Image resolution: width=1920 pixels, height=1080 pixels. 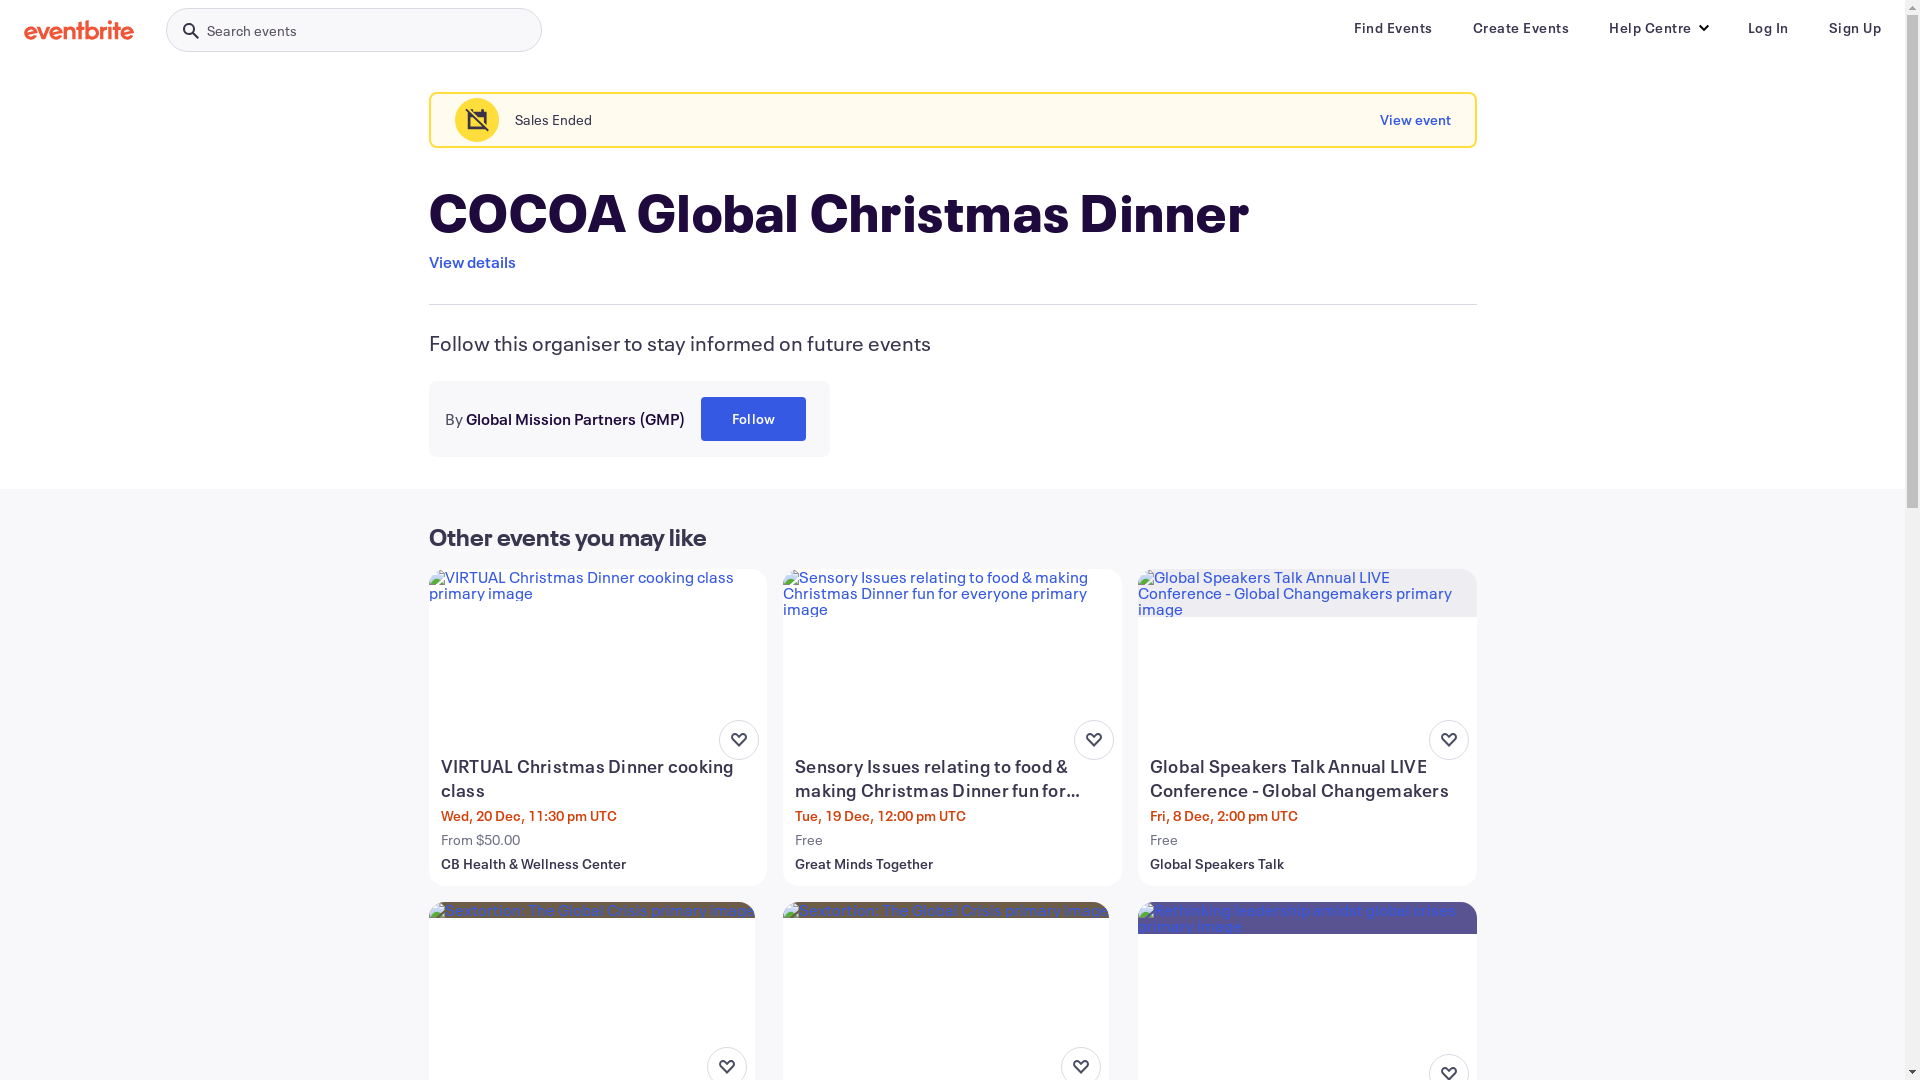 What do you see at coordinates (79, 30) in the screenshot?
I see `Eventbrite` at bounding box center [79, 30].